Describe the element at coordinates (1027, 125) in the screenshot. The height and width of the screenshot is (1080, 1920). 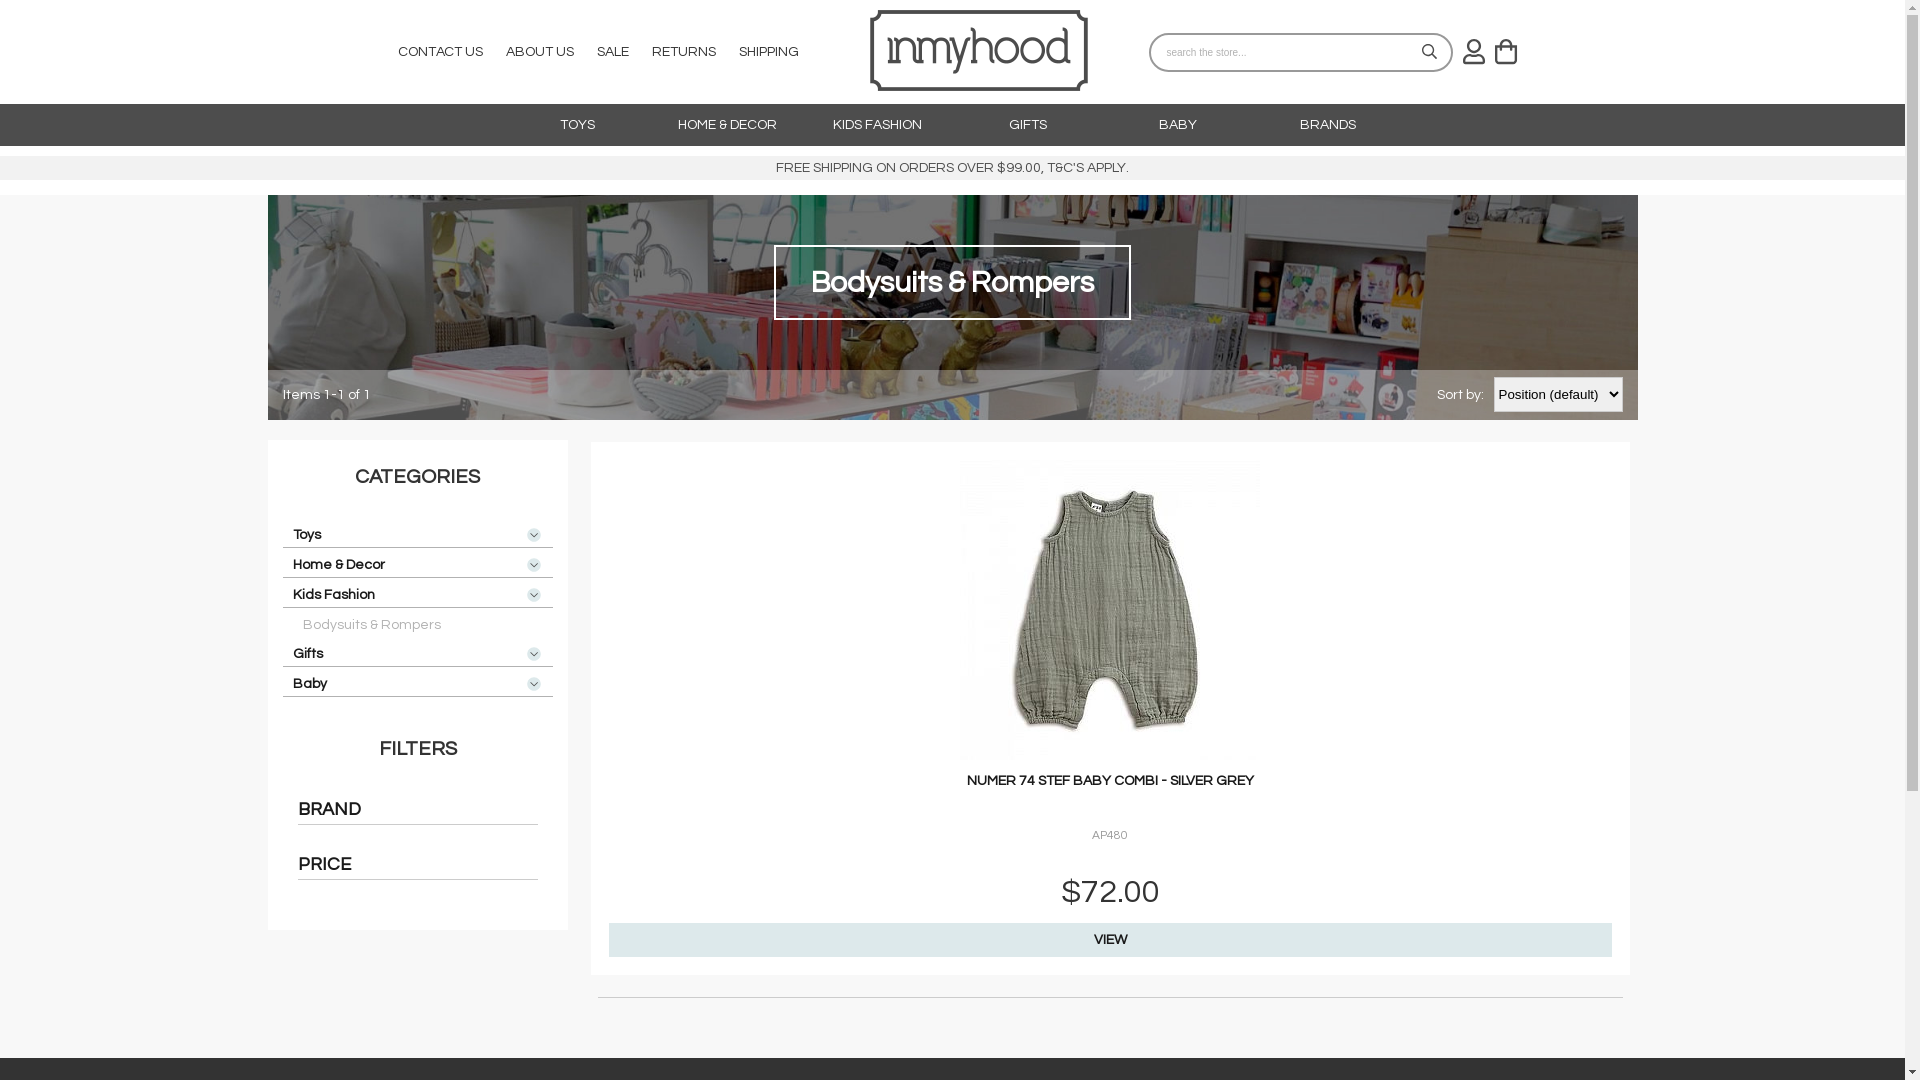
I see `GIFTS` at that location.